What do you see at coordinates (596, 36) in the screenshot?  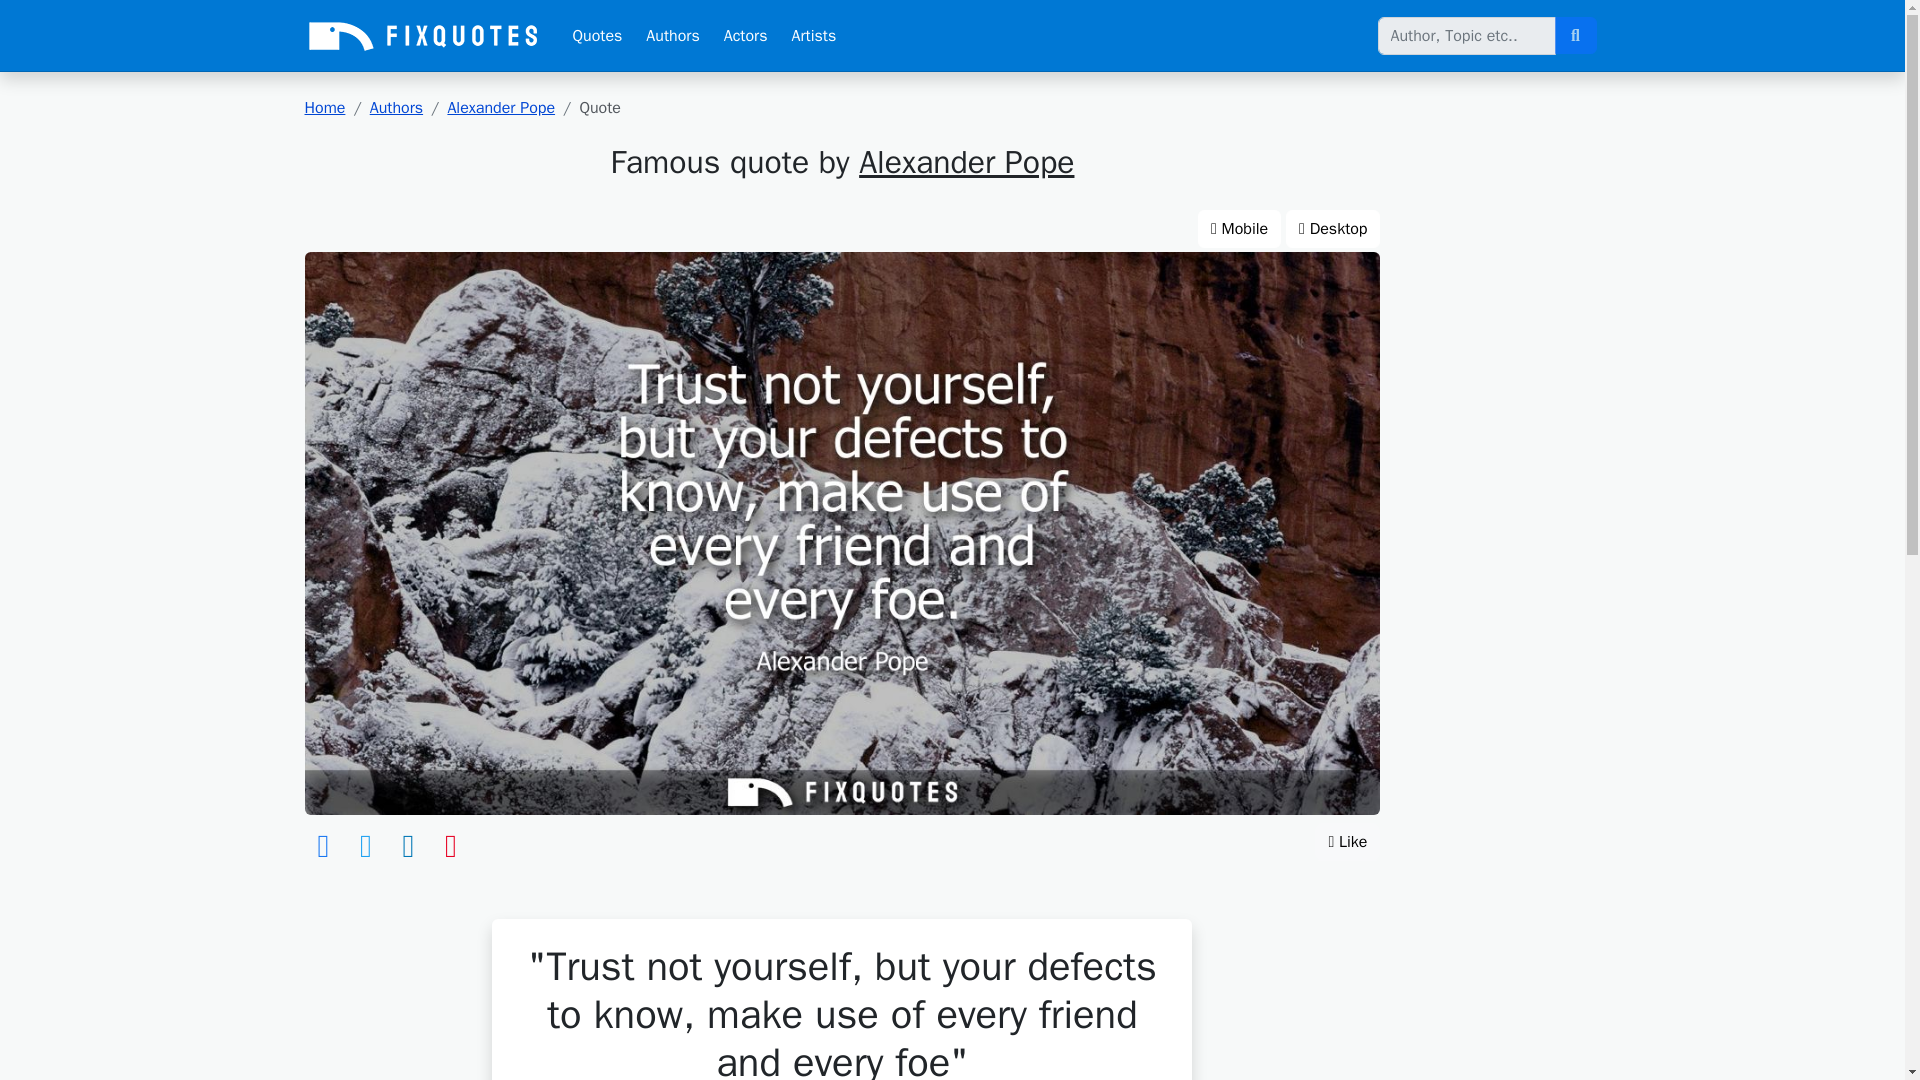 I see `Quotes` at bounding box center [596, 36].